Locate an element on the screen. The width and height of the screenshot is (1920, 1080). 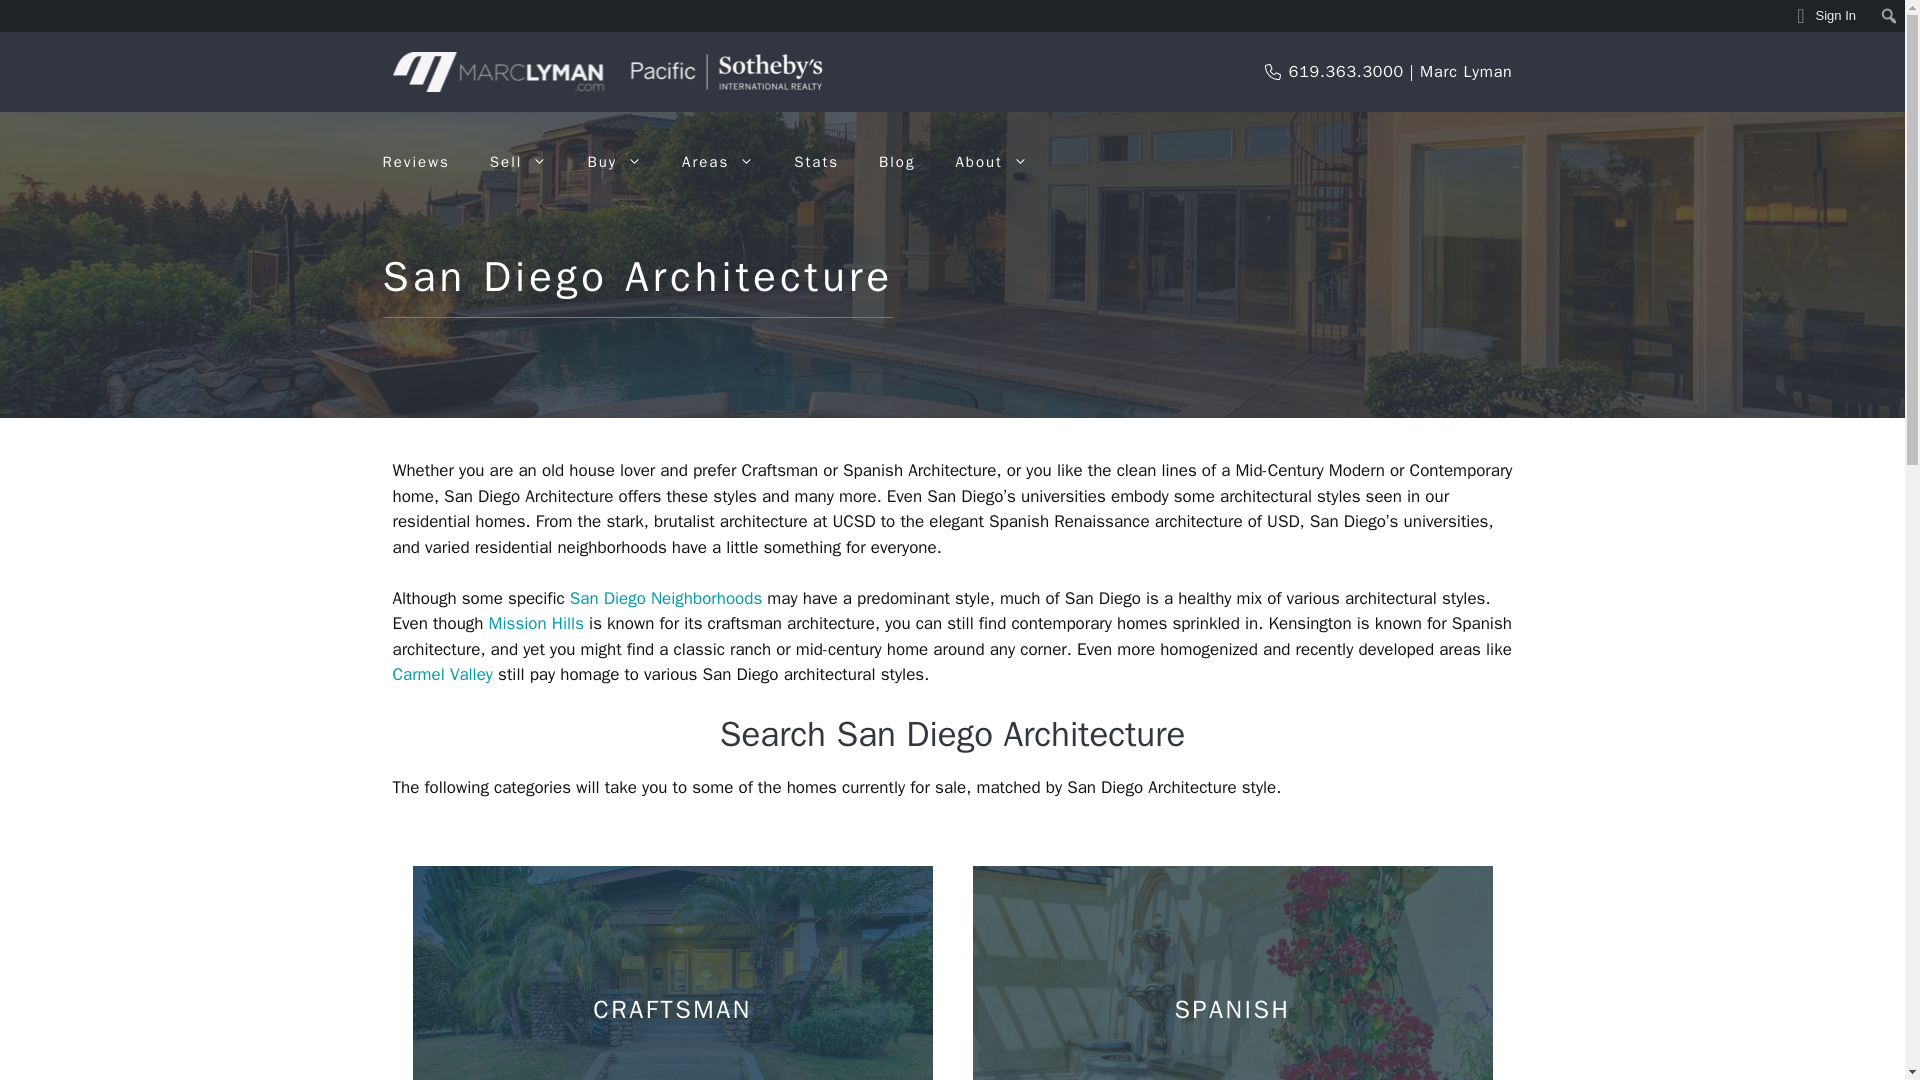
Carmel Valley is located at coordinates (442, 674).